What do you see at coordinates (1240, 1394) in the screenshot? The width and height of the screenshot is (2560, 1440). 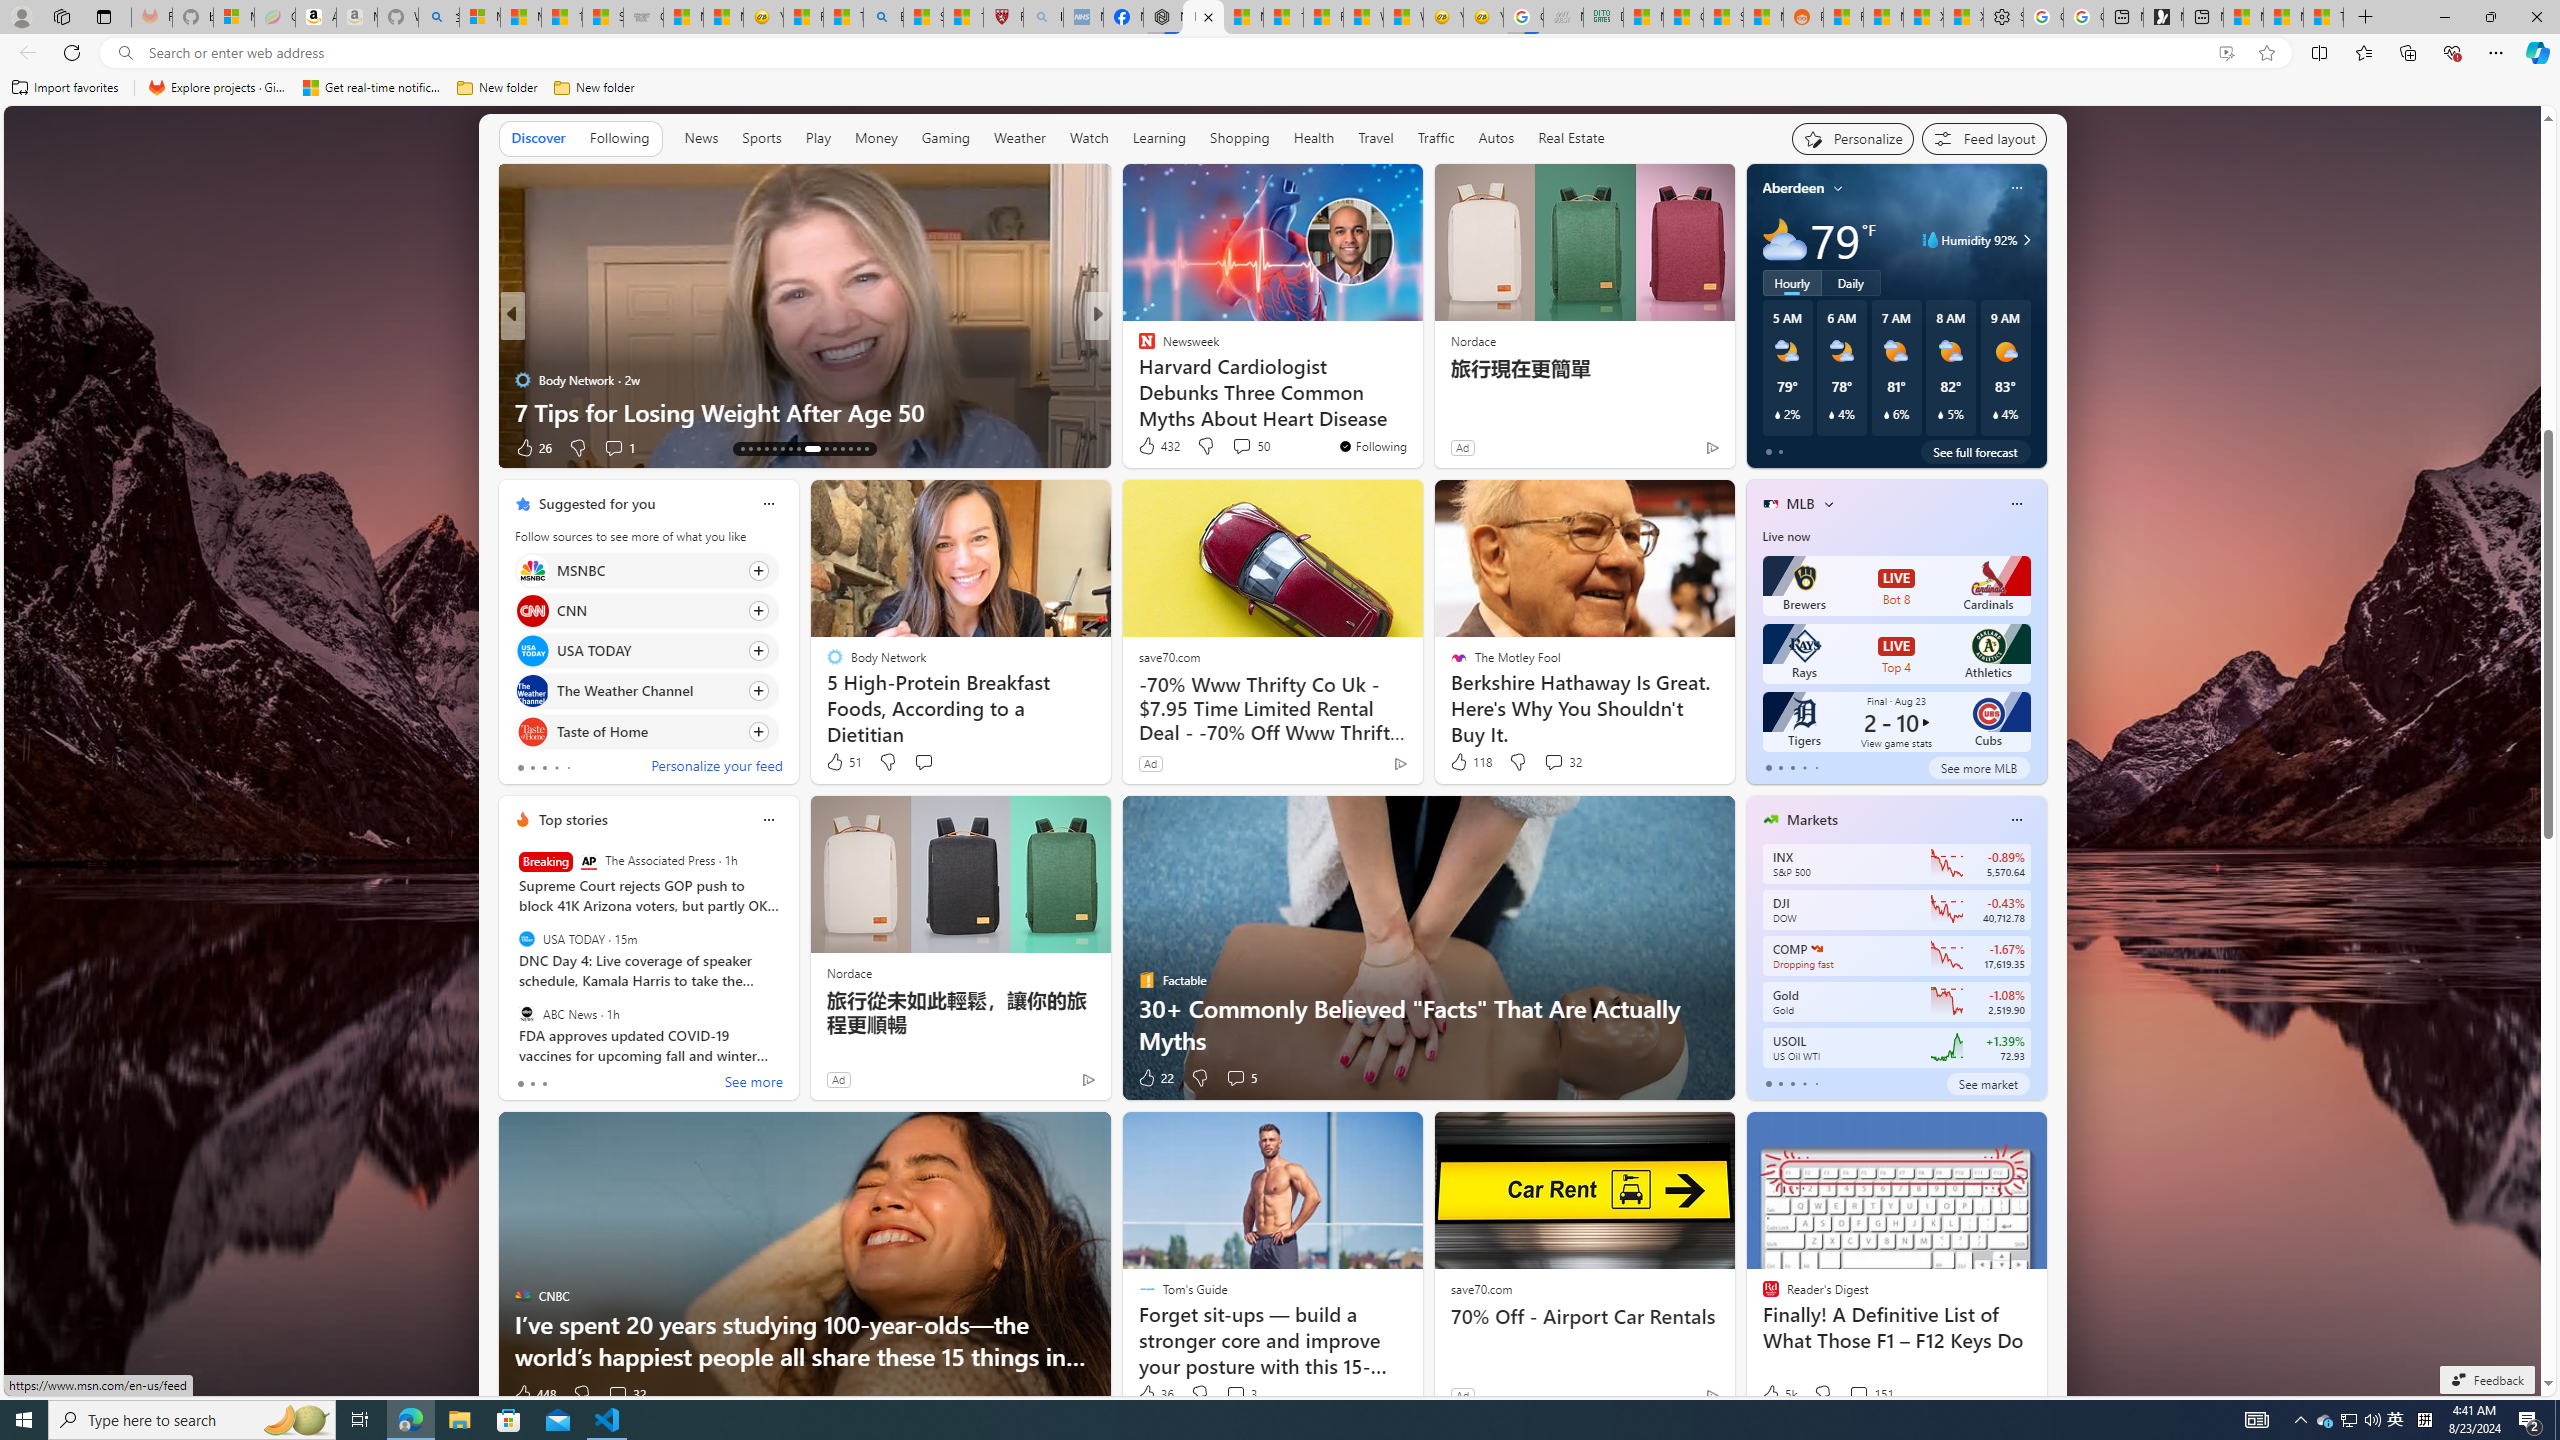 I see `View comments 3 Comment` at bounding box center [1240, 1394].